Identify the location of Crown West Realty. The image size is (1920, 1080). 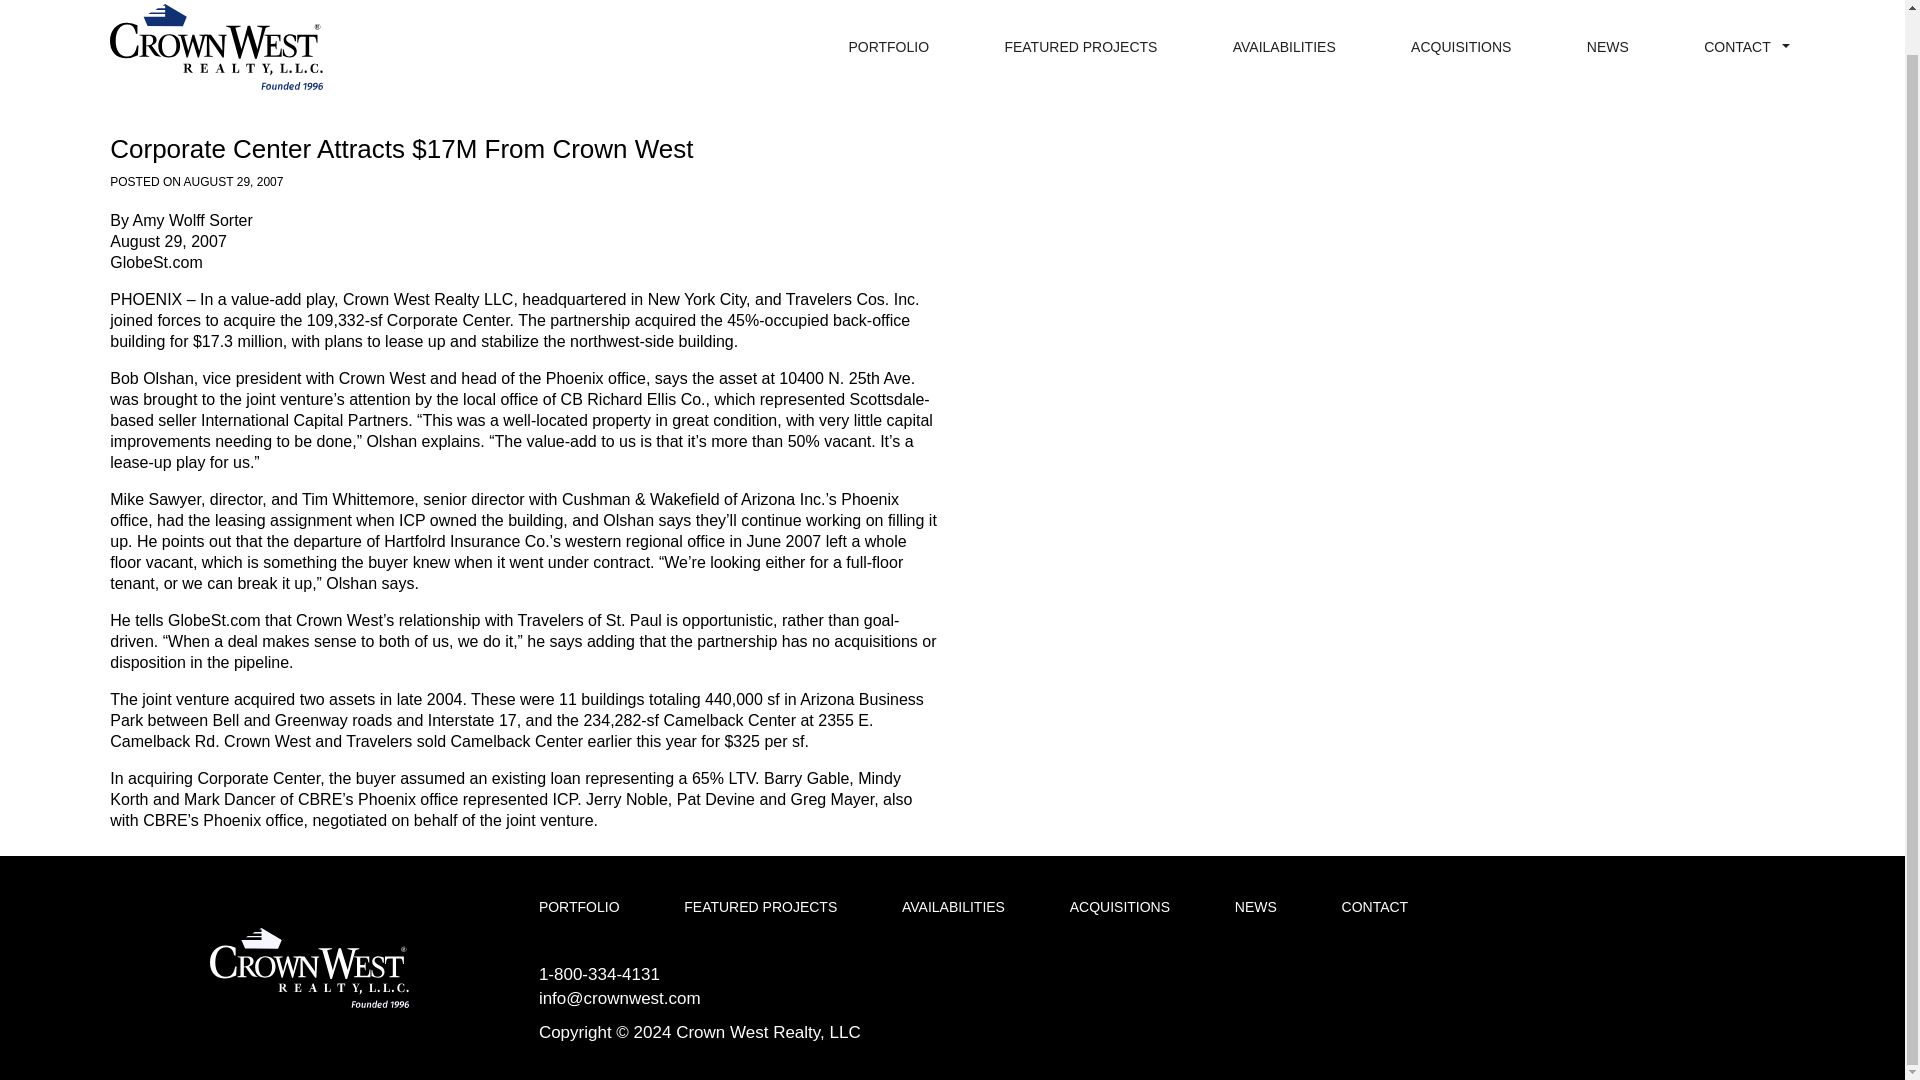
(308, 967).